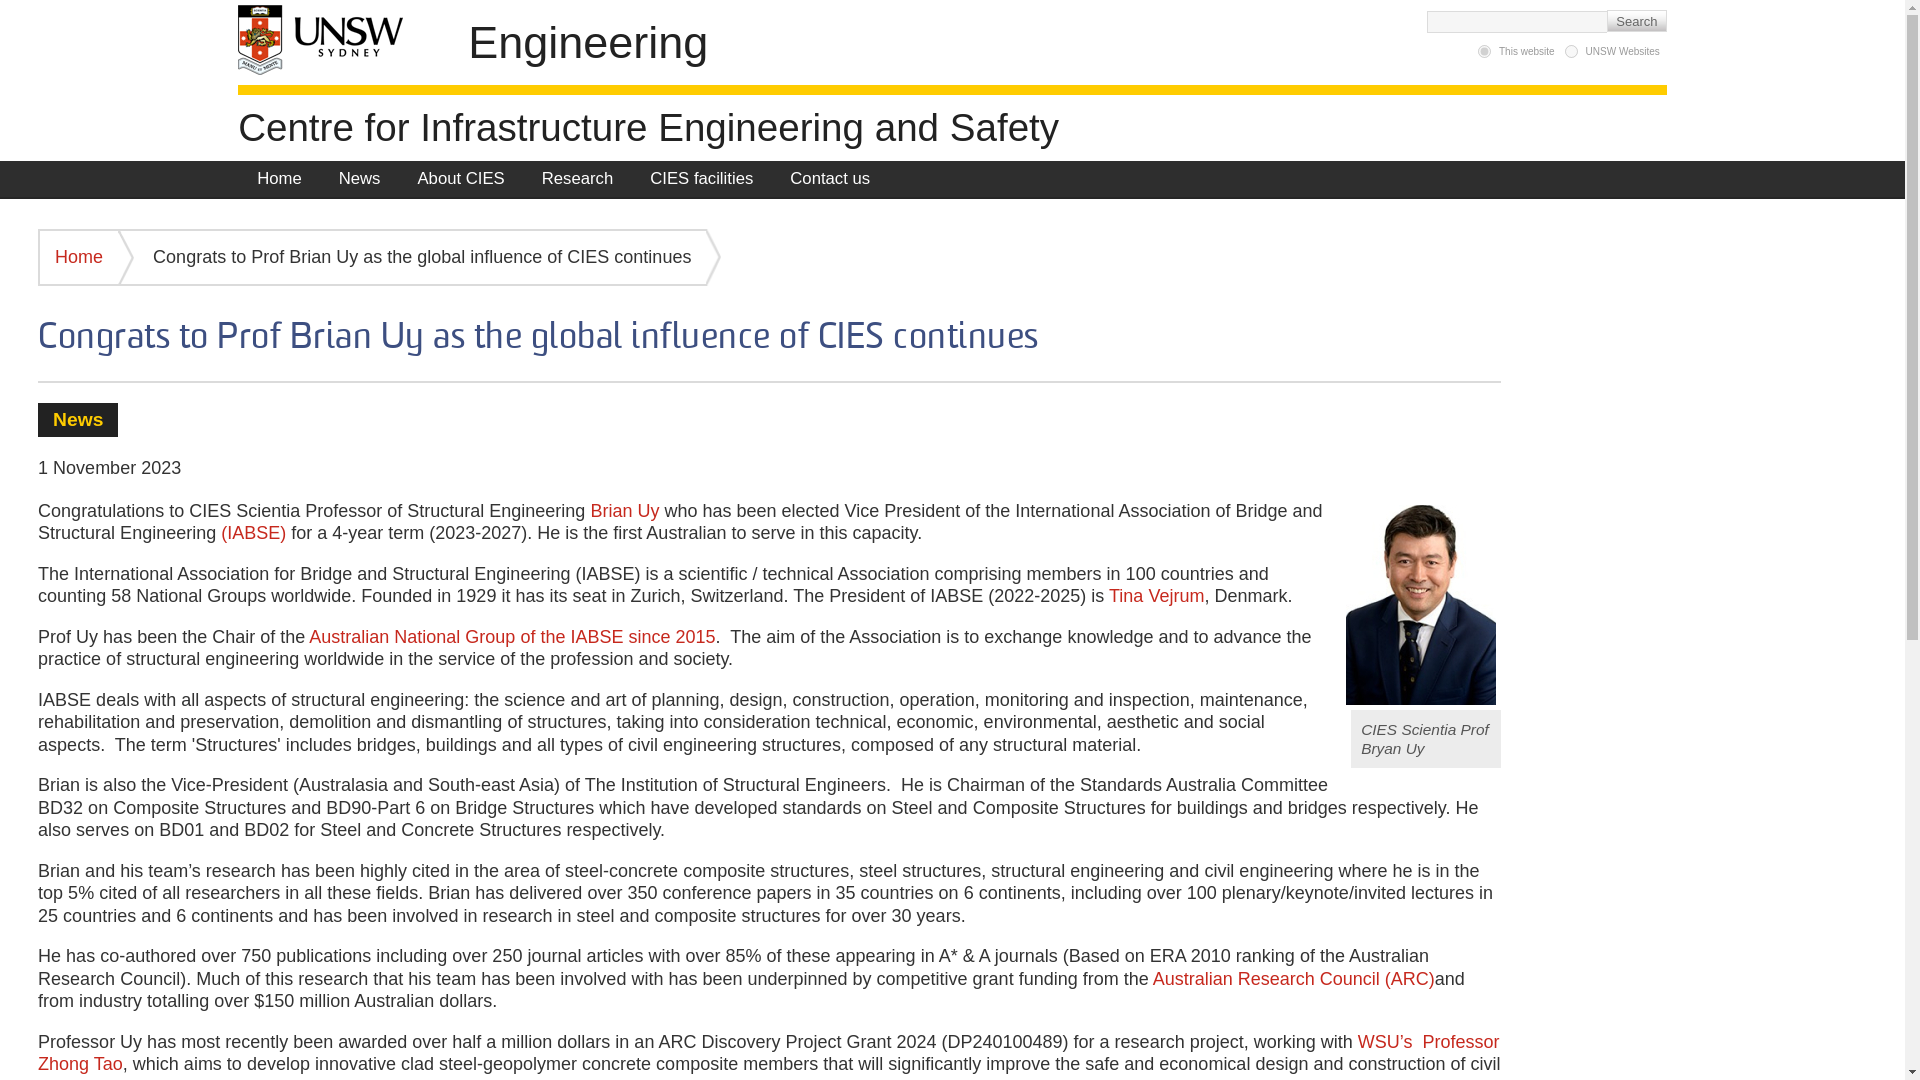 Image resolution: width=1920 pixels, height=1080 pixels. Describe the element at coordinates (648, 127) in the screenshot. I see `Centre for Infrastructure Engineering and Safety` at that location.